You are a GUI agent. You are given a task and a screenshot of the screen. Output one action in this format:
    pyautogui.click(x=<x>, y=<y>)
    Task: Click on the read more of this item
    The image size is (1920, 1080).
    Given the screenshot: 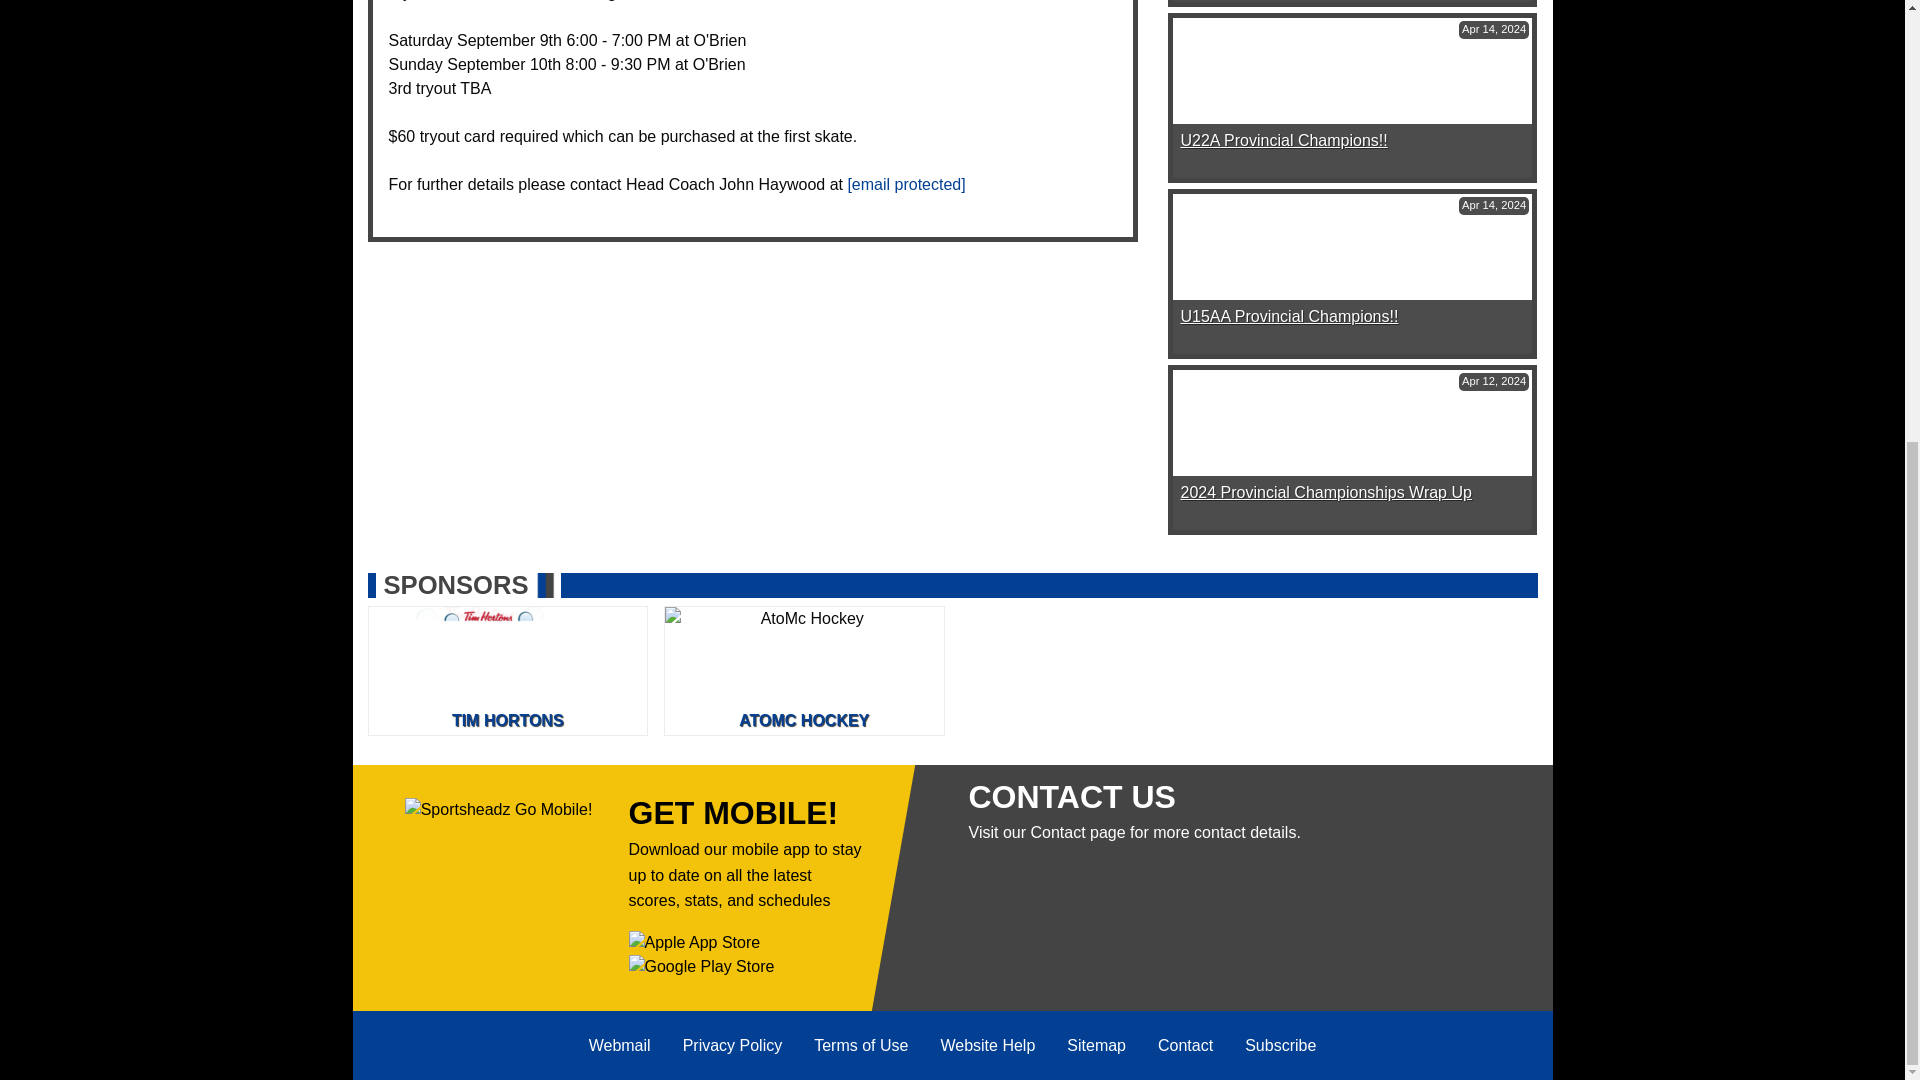 What is the action you would take?
    pyautogui.click(x=1283, y=140)
    